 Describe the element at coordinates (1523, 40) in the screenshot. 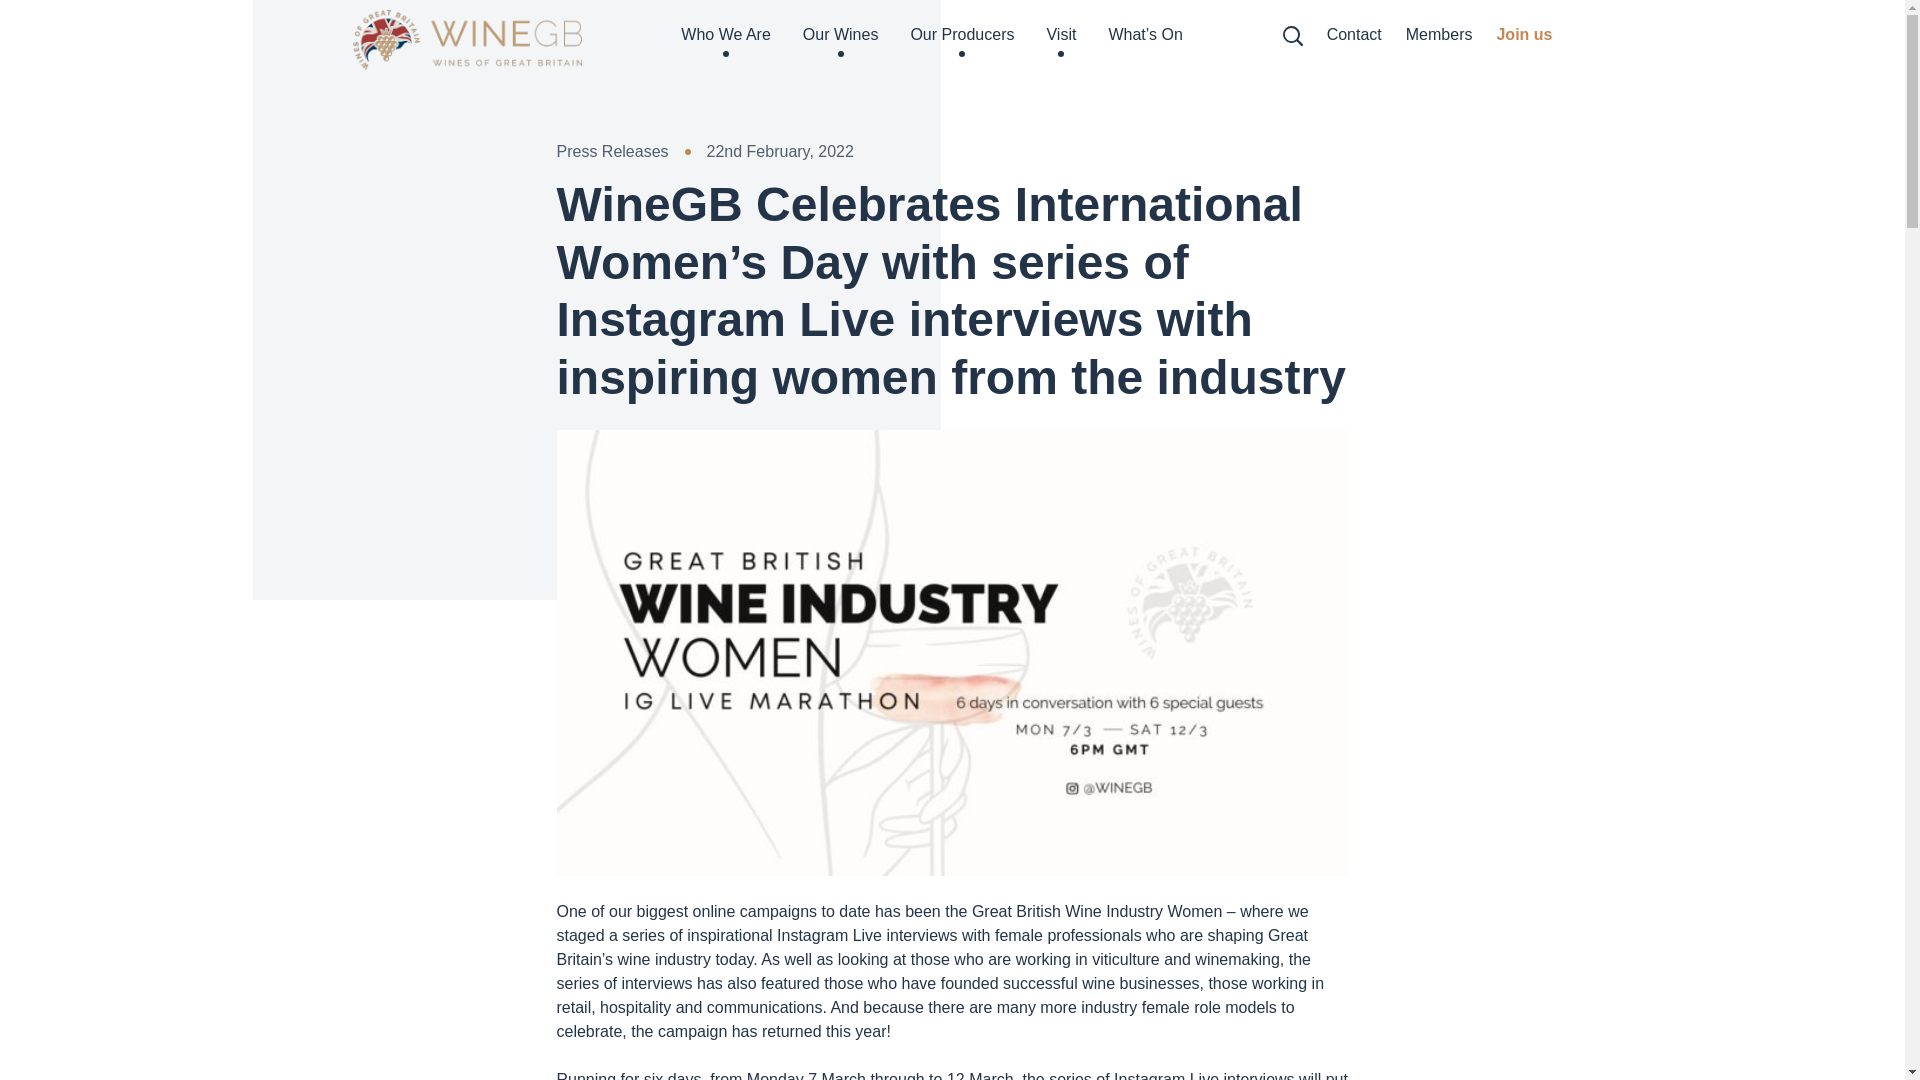

I see `Join us` at that location.